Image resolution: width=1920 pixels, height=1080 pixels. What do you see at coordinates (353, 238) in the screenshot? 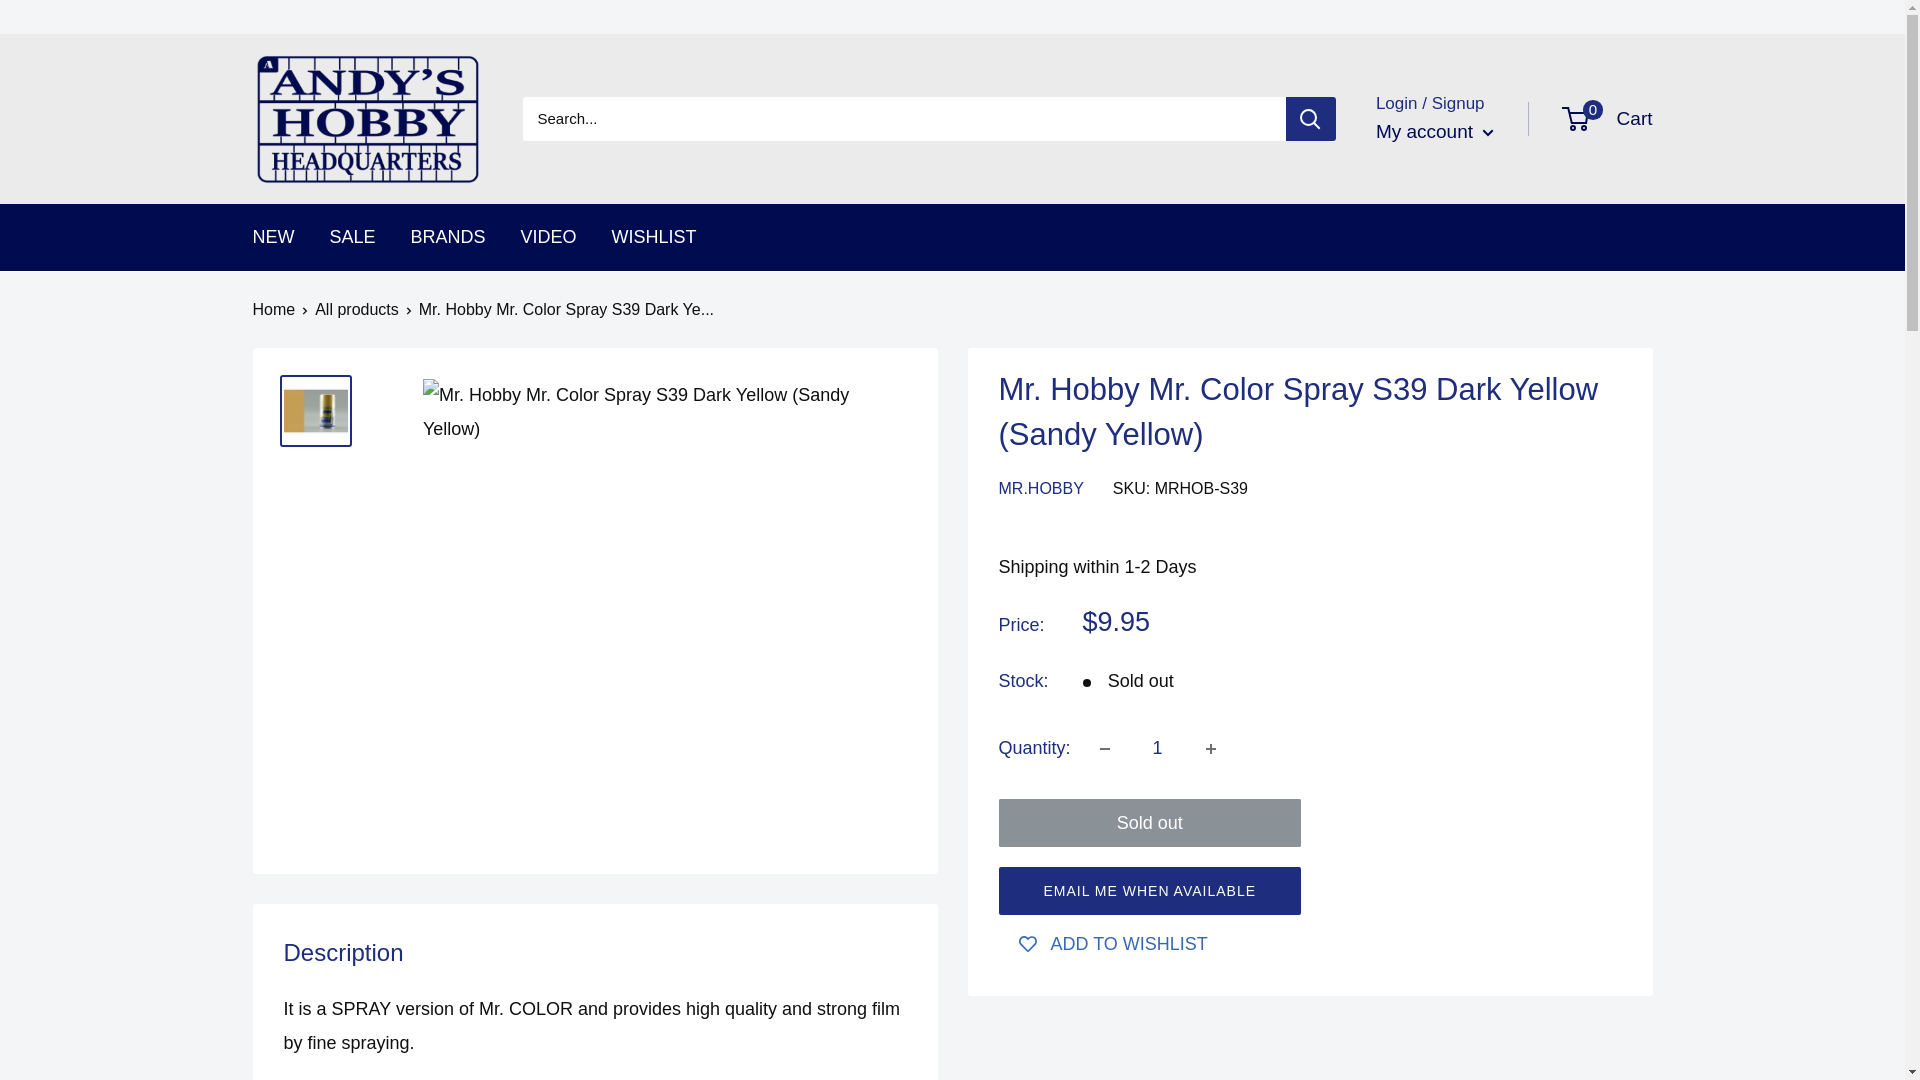
I see `SALE` at bounding box center [353, 238].